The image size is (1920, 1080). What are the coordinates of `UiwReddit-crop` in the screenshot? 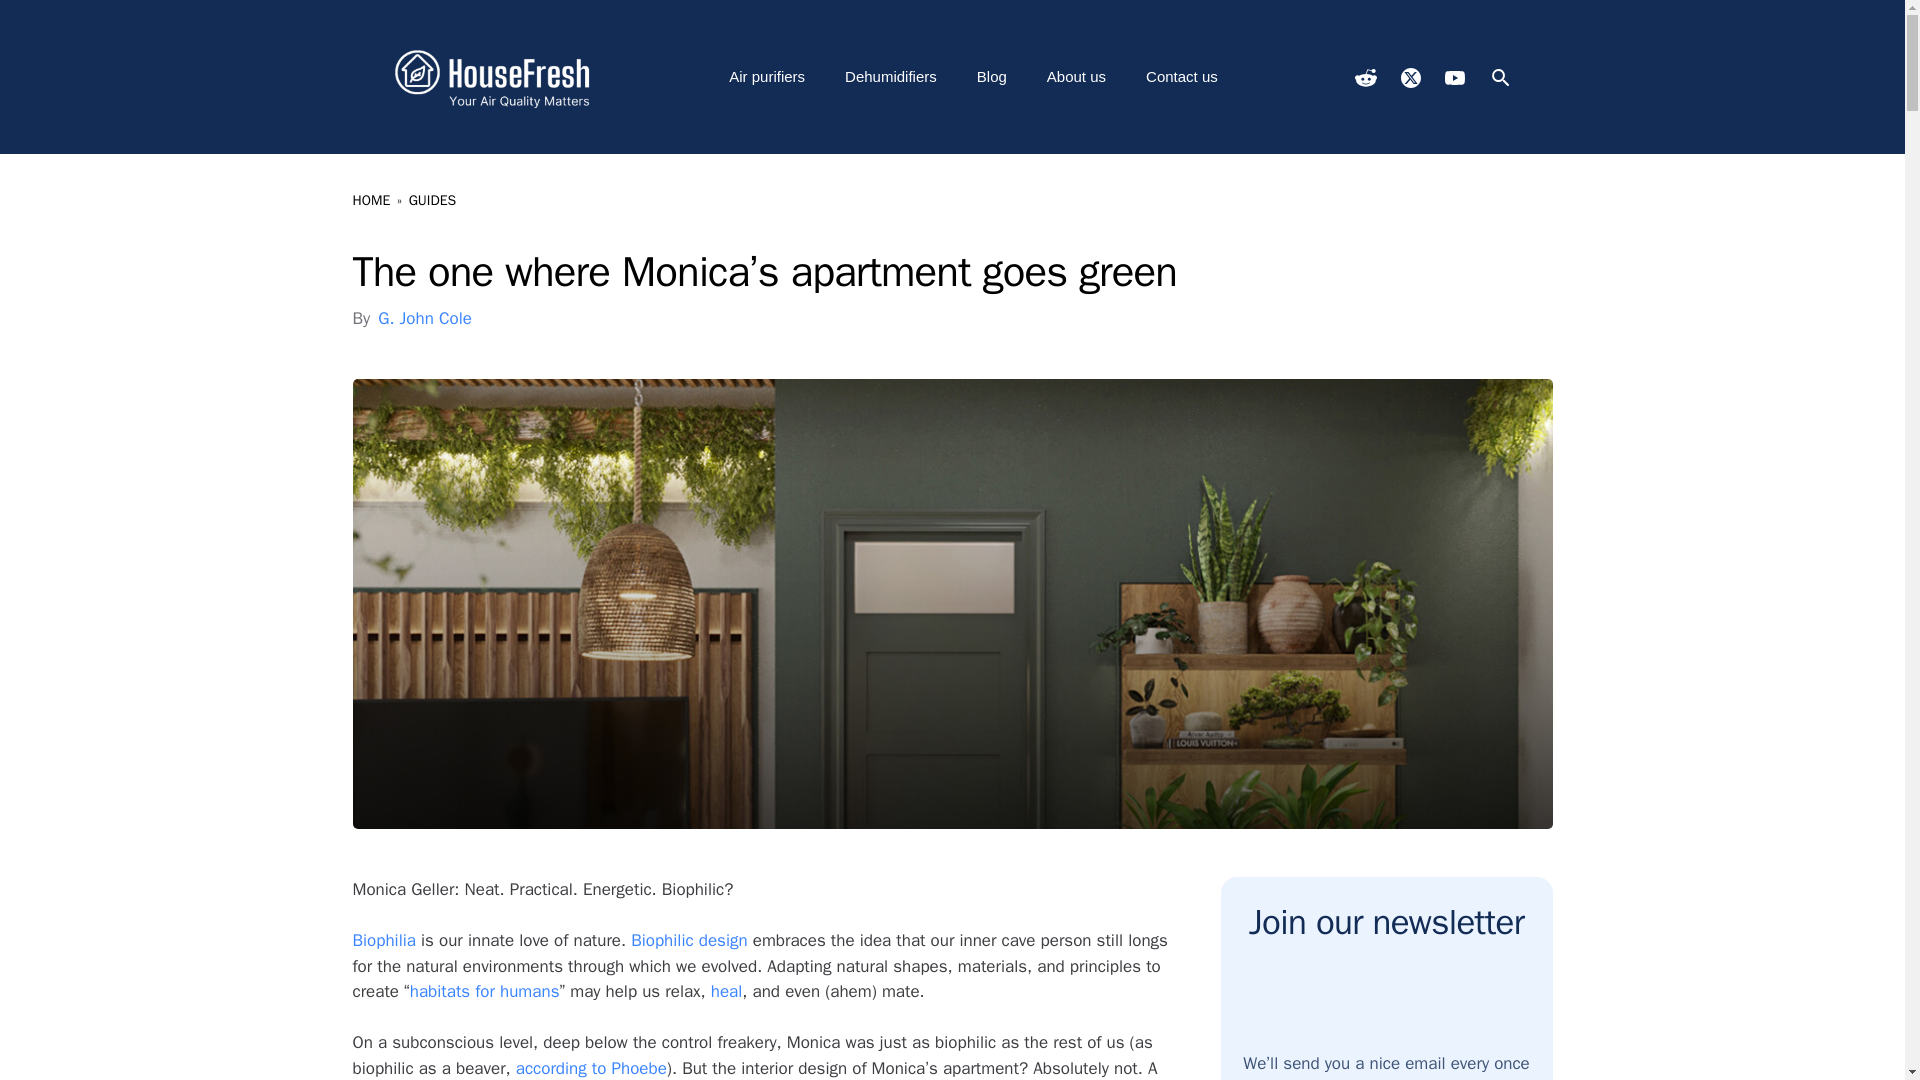 It's located at (1364, 77).